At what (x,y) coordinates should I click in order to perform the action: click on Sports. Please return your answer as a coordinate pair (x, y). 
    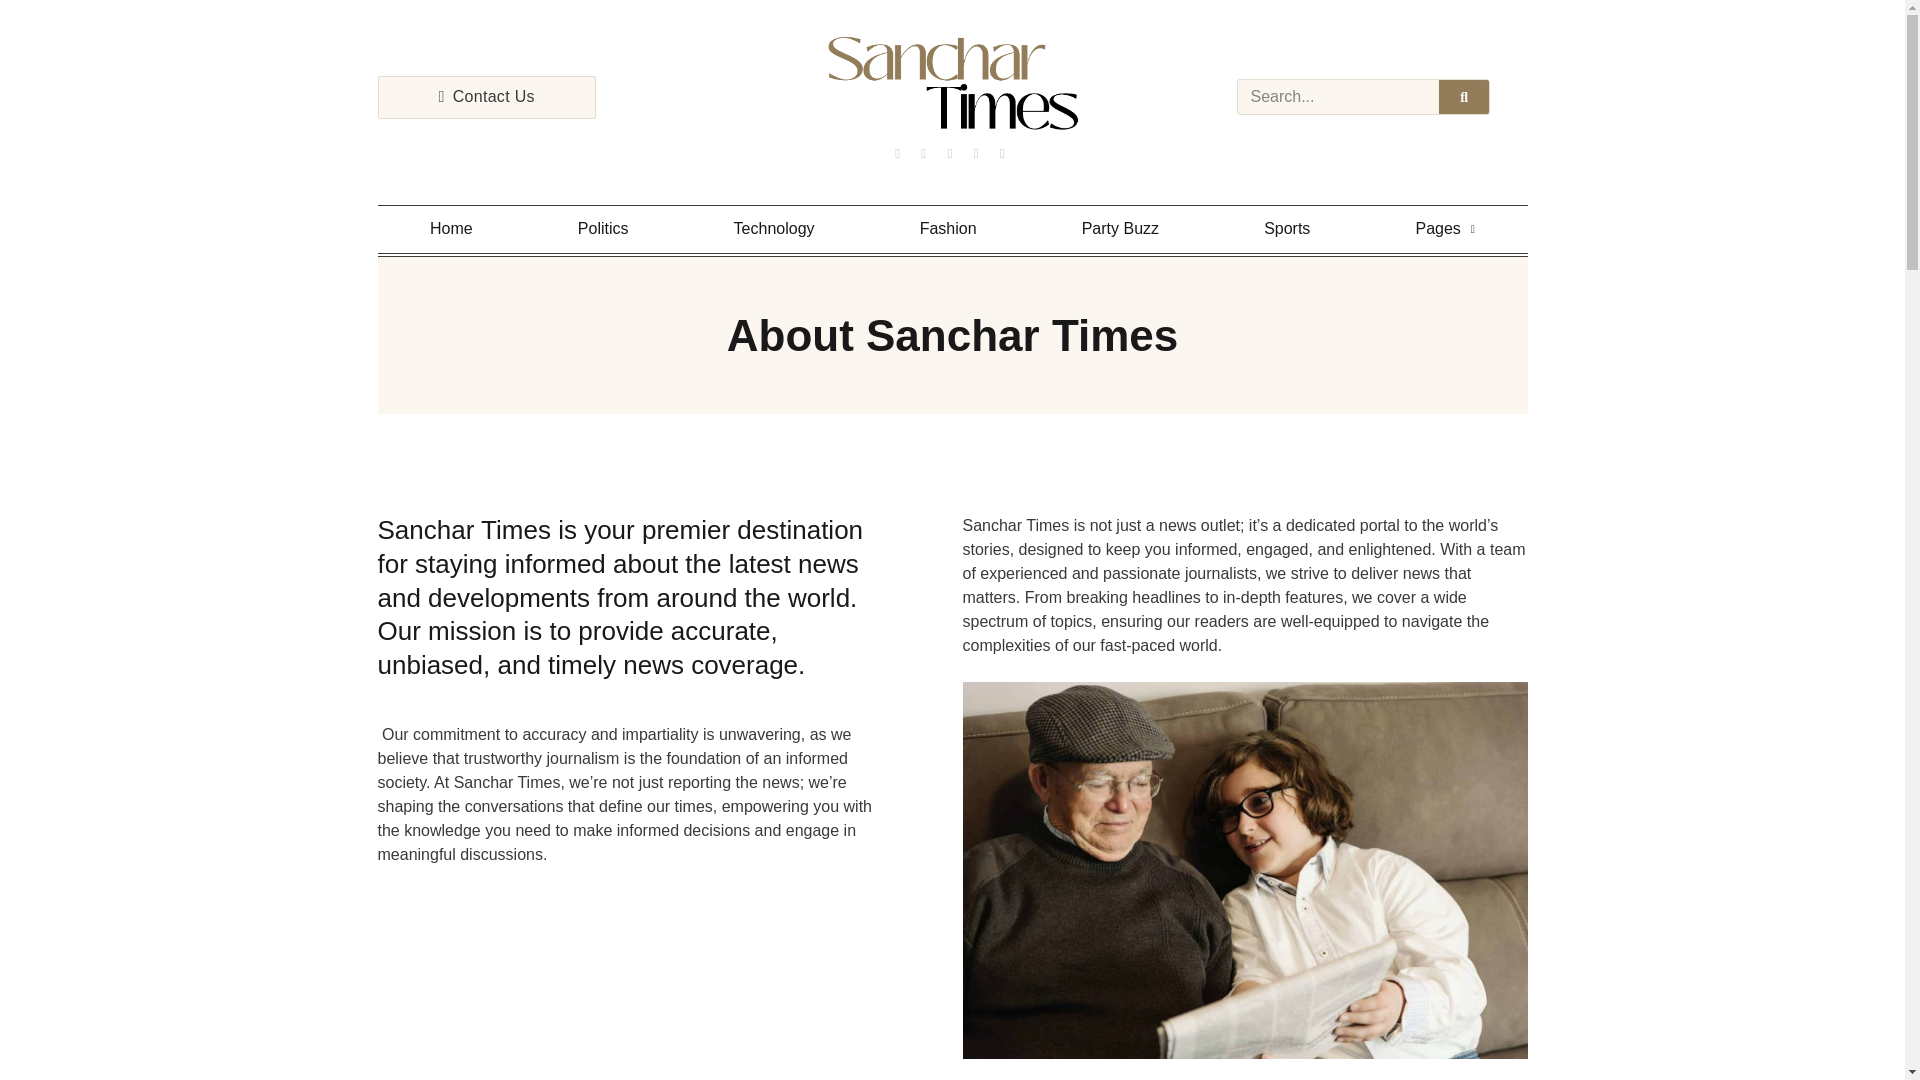
    Looking at the image, I should click on (1287, 229).